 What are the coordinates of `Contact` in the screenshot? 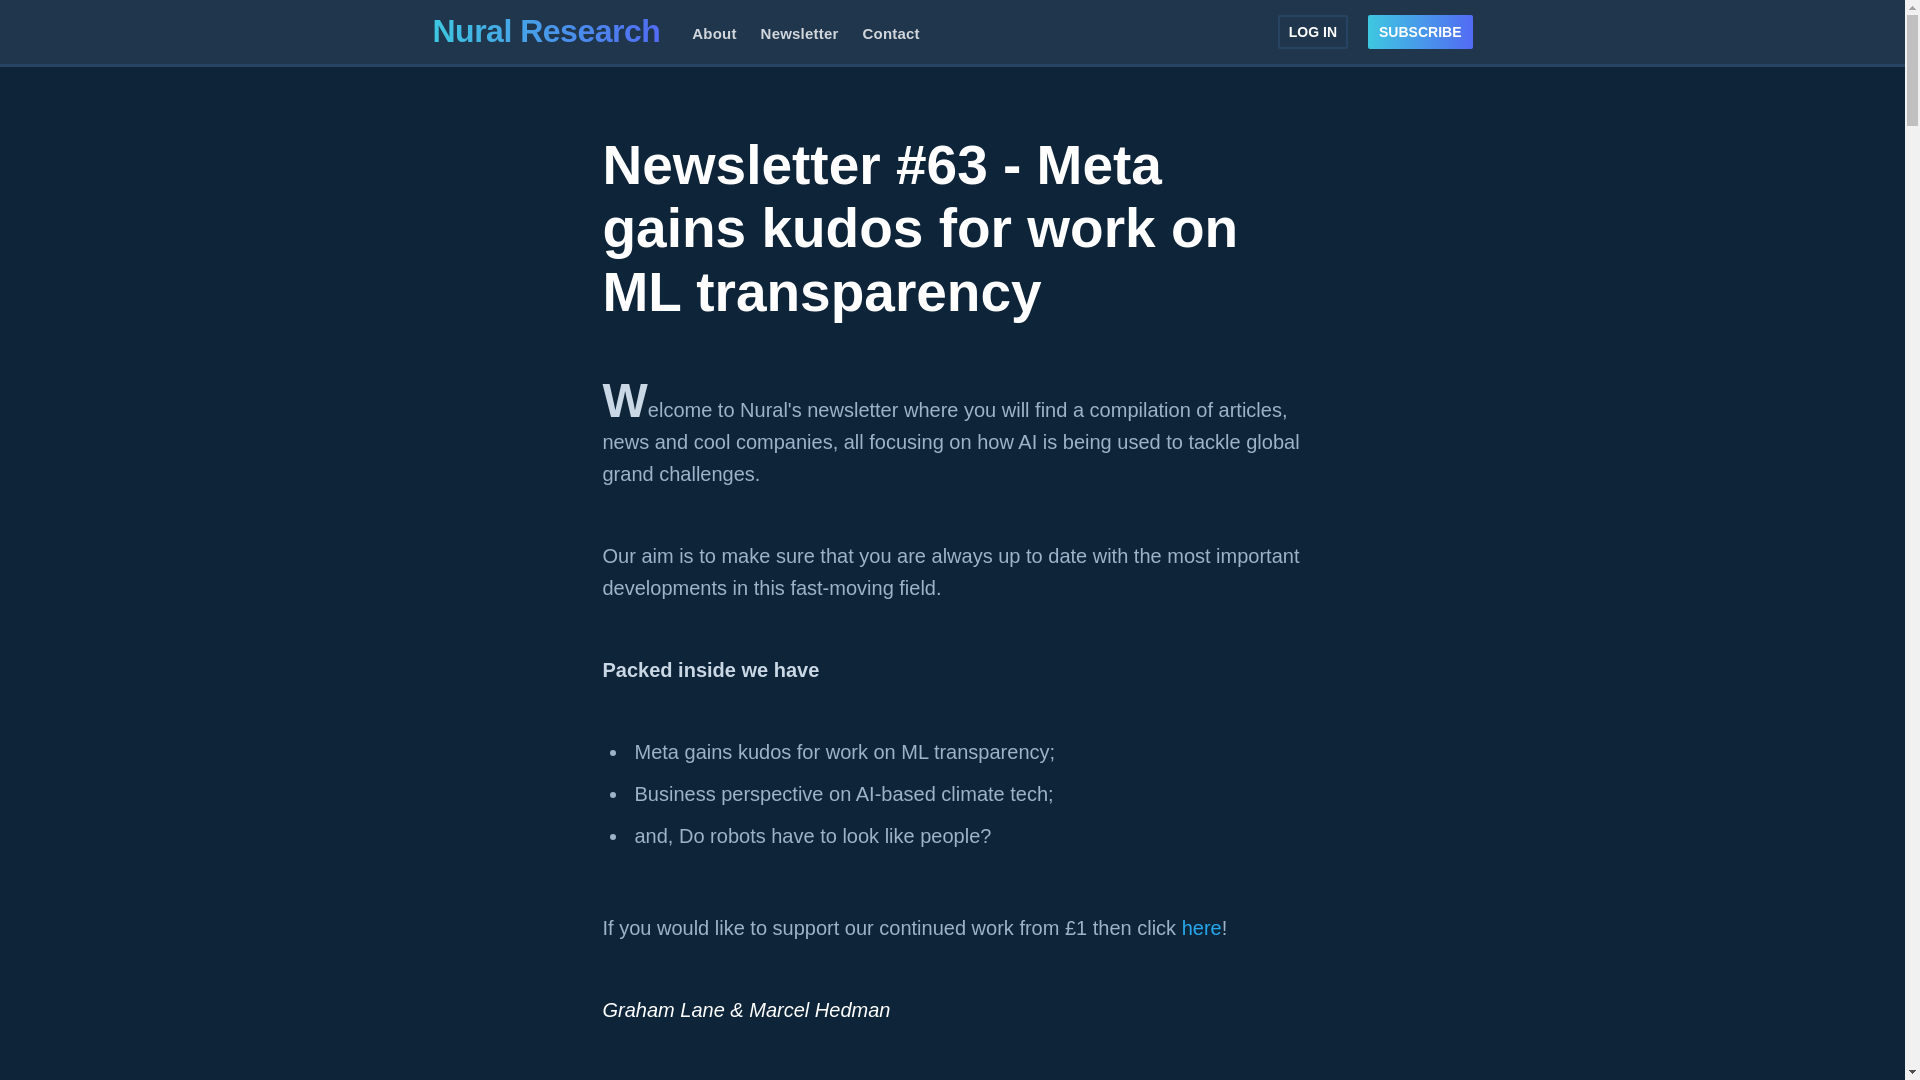 It's located at (890, 34).